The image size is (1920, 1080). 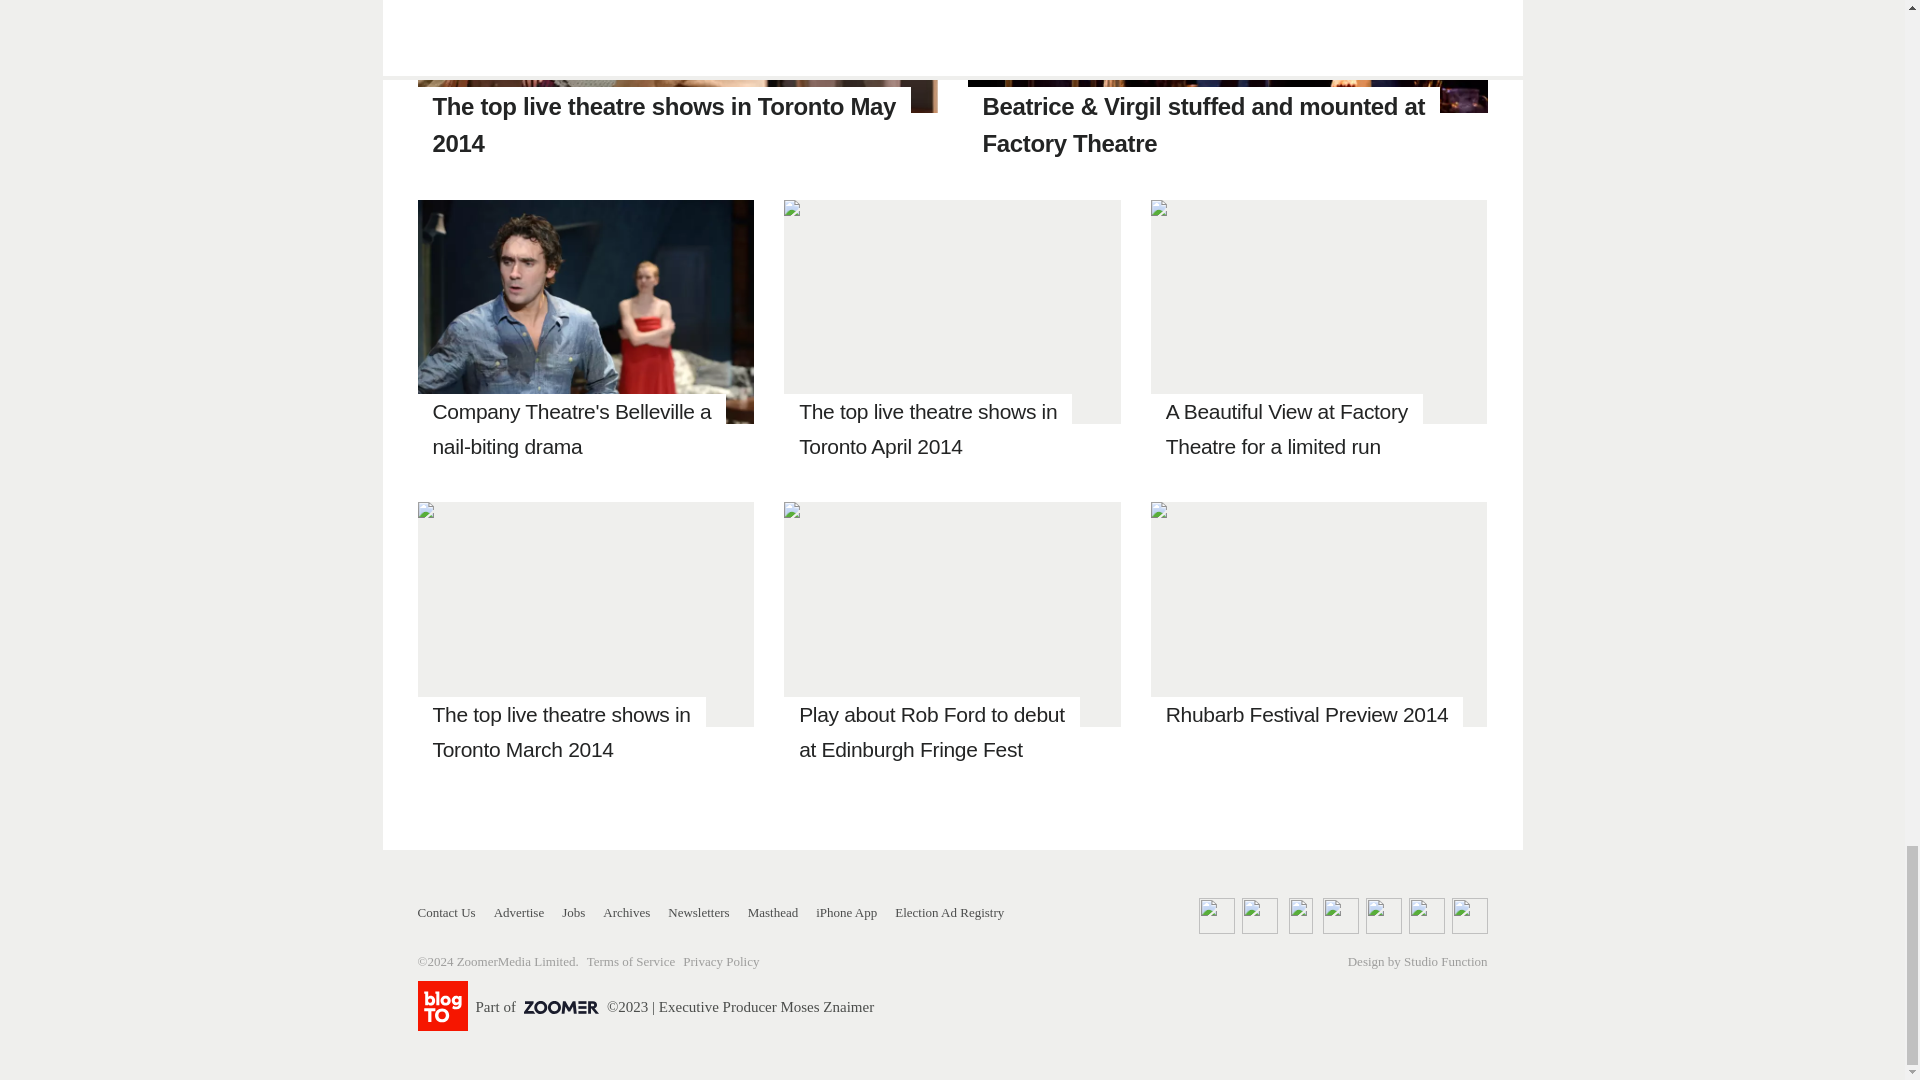 What do you see at coordinates (447, 912) in the screenshot?
I see `Contact Us` at bounding box center [447, 912].